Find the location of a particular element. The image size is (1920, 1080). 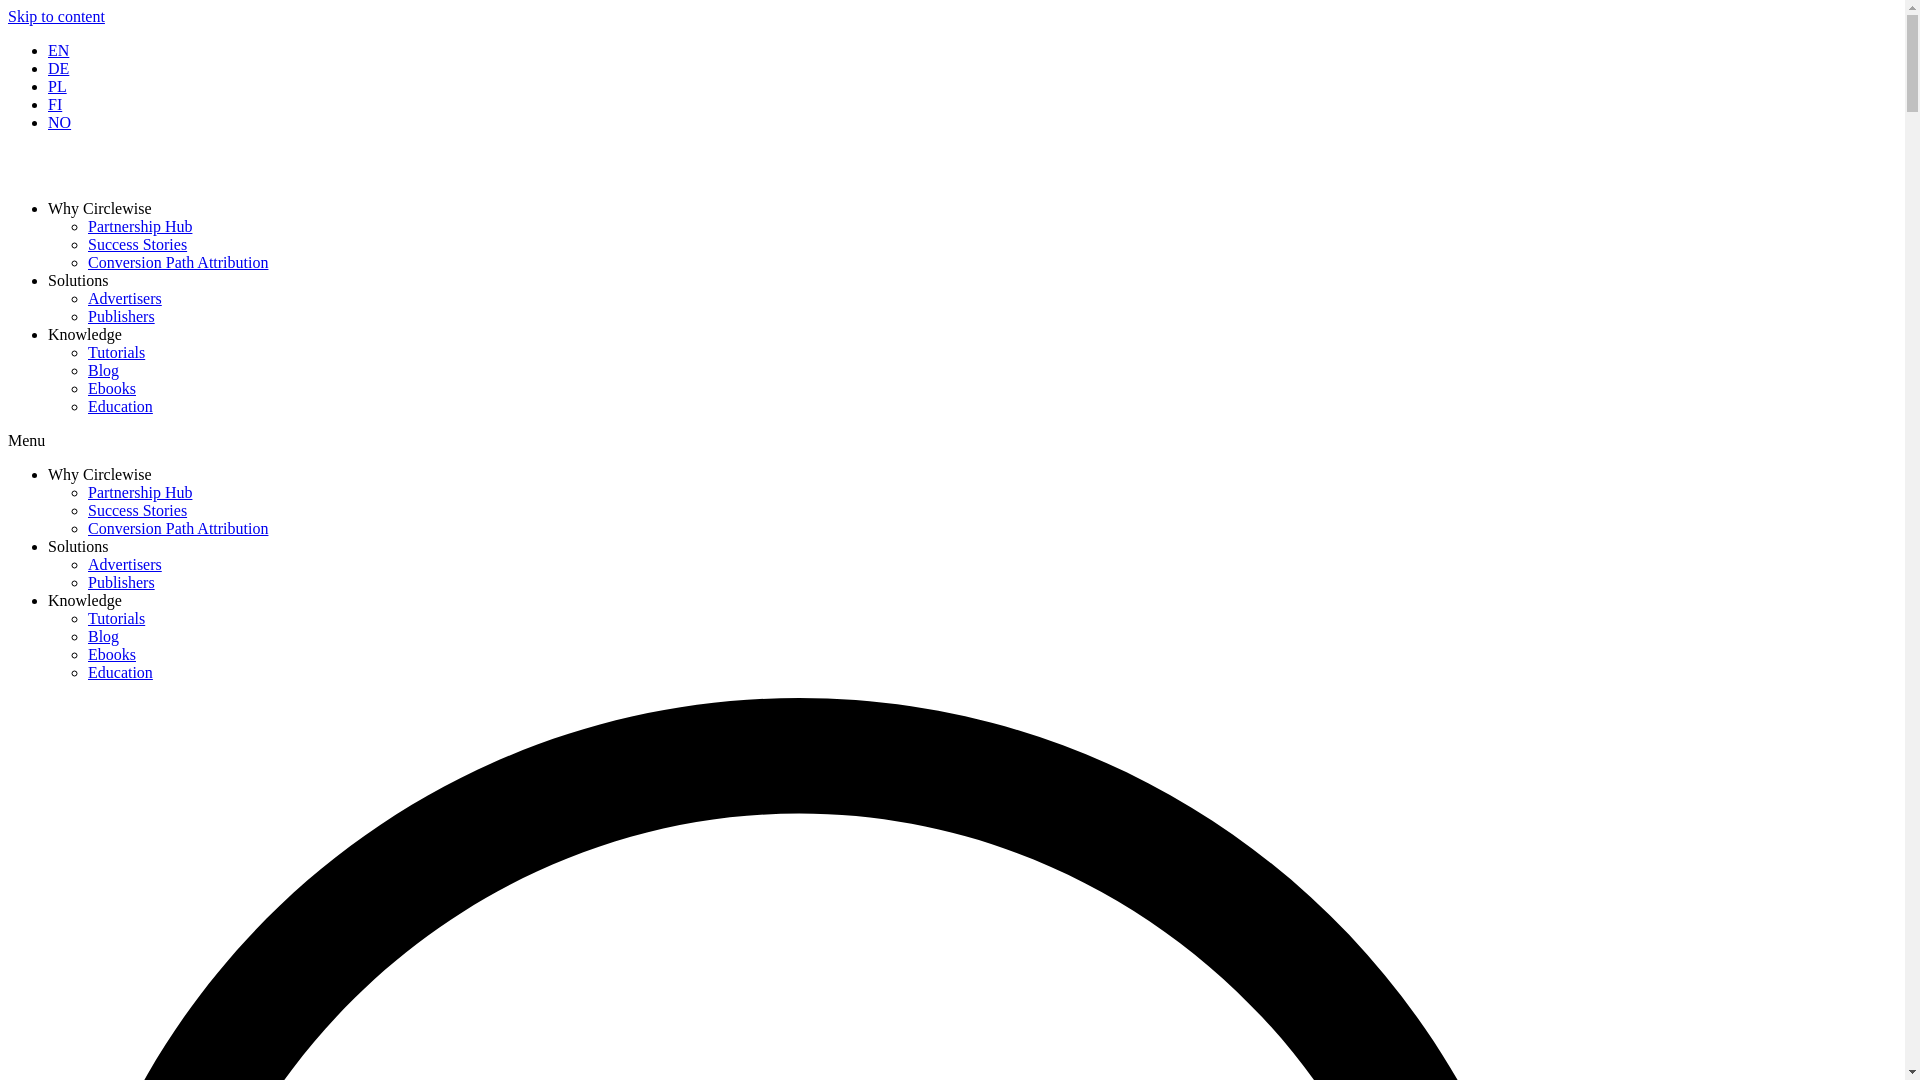

NO is located at coordinates (60, 122).